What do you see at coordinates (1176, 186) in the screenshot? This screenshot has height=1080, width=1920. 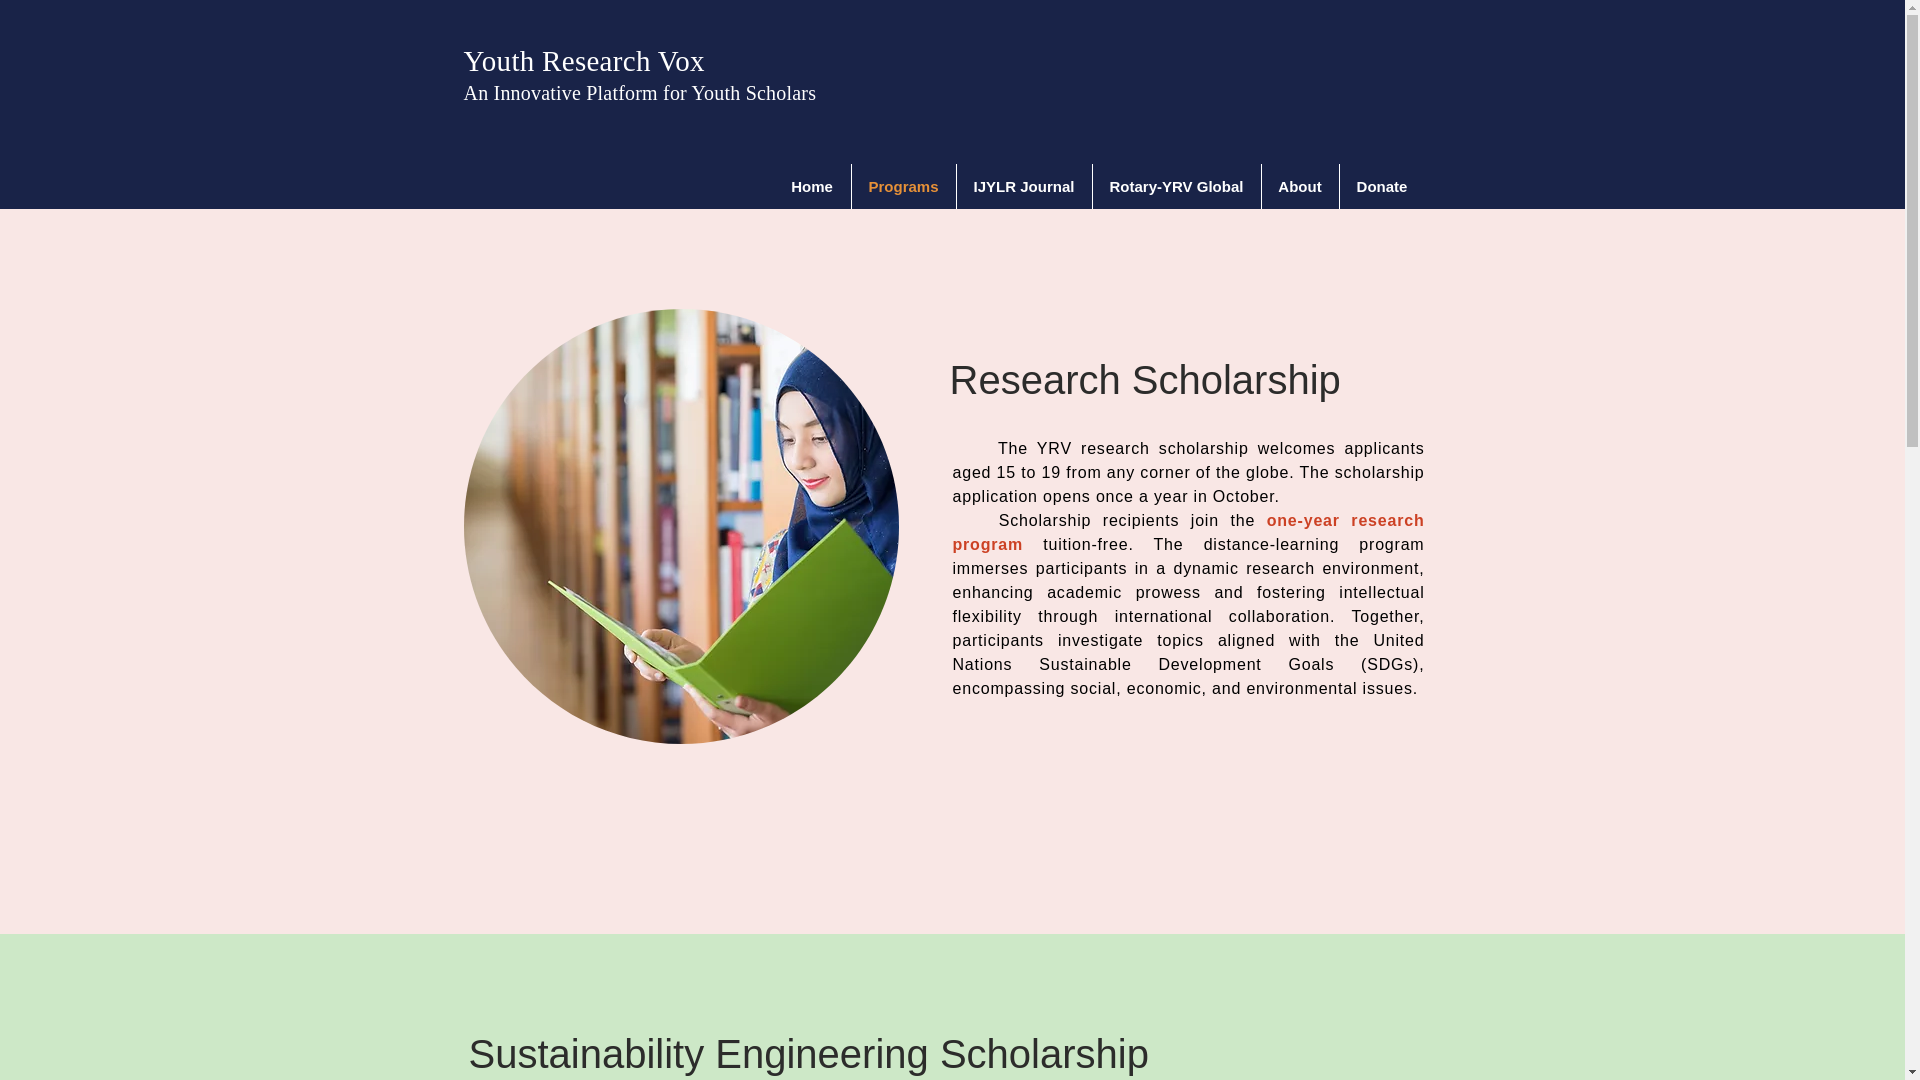 I see `Rotary-YRV Global` at bounding box center [1176, 186].